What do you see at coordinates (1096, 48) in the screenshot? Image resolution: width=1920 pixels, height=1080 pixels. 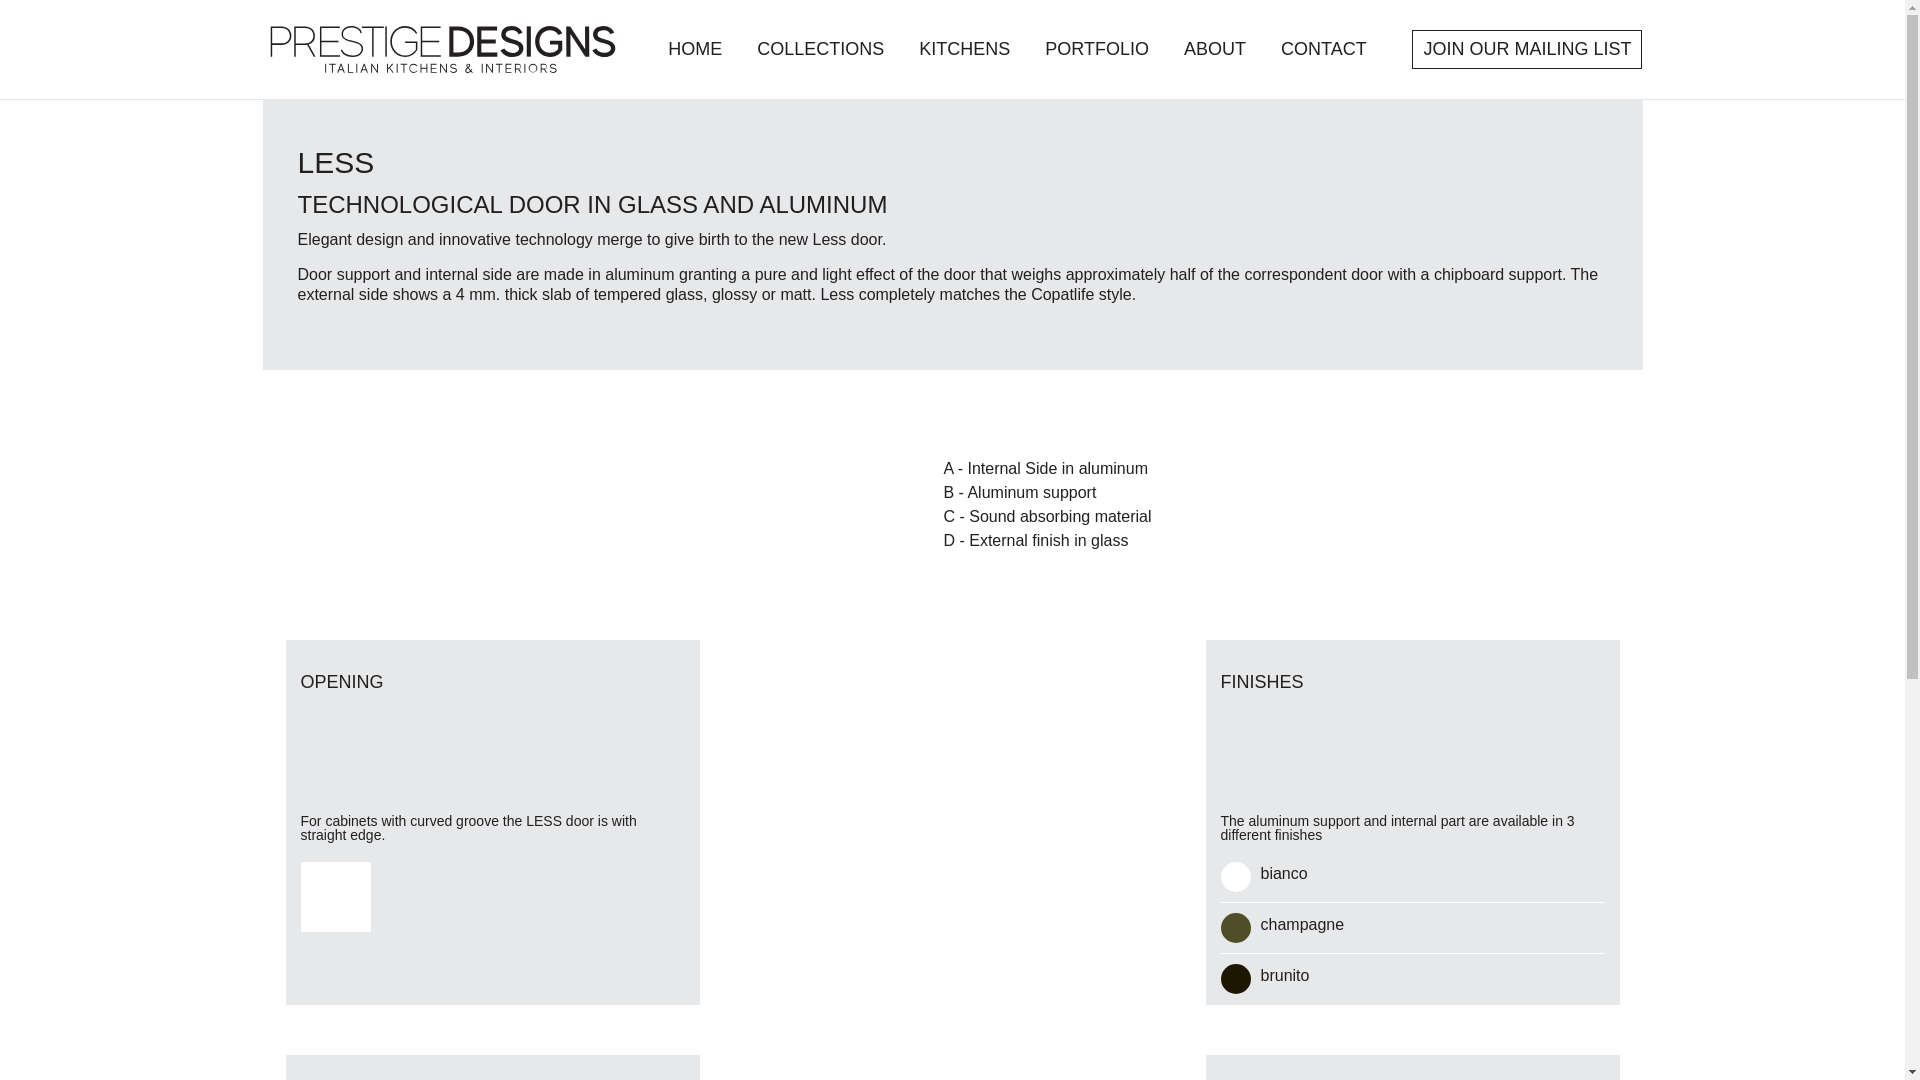 I see `PORTFOLIO` at bounding box center [1096, 48].